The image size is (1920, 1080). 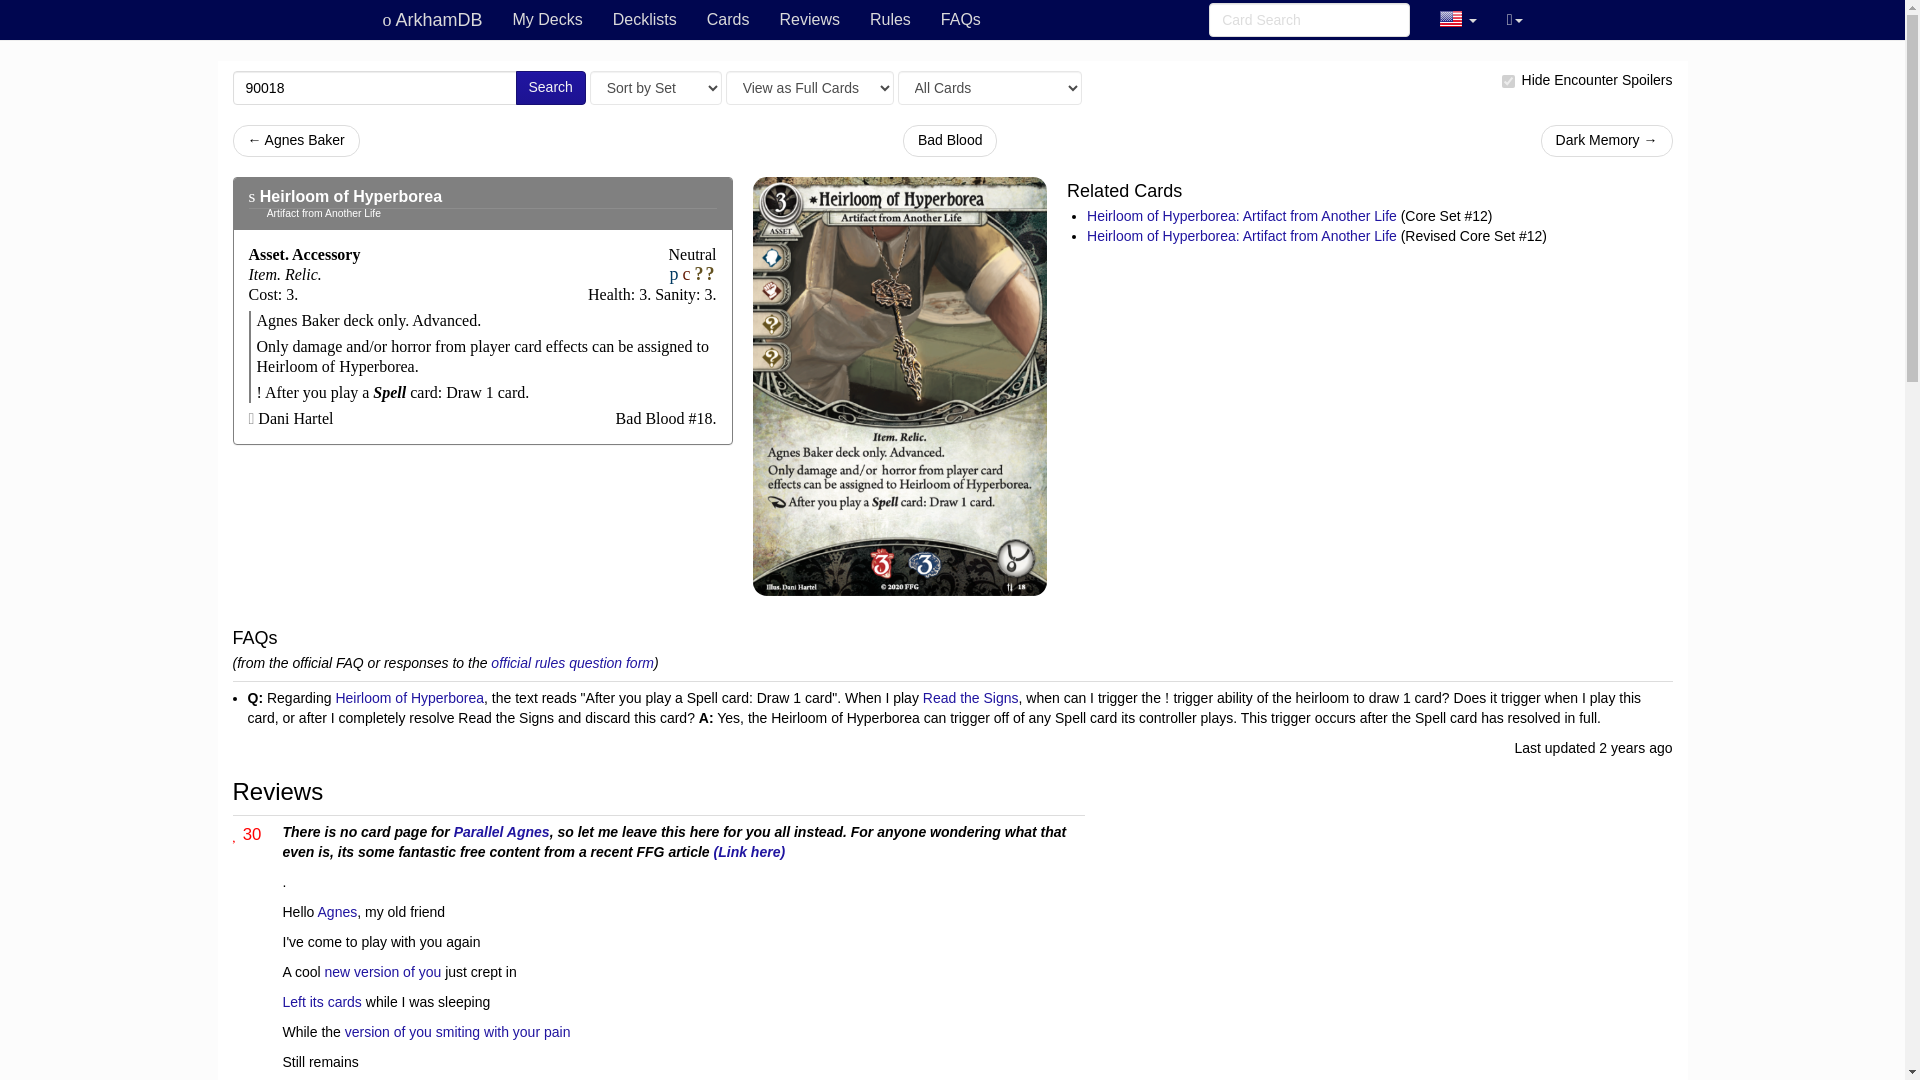 I want to click on new version of you, so click(x=382, y=972).